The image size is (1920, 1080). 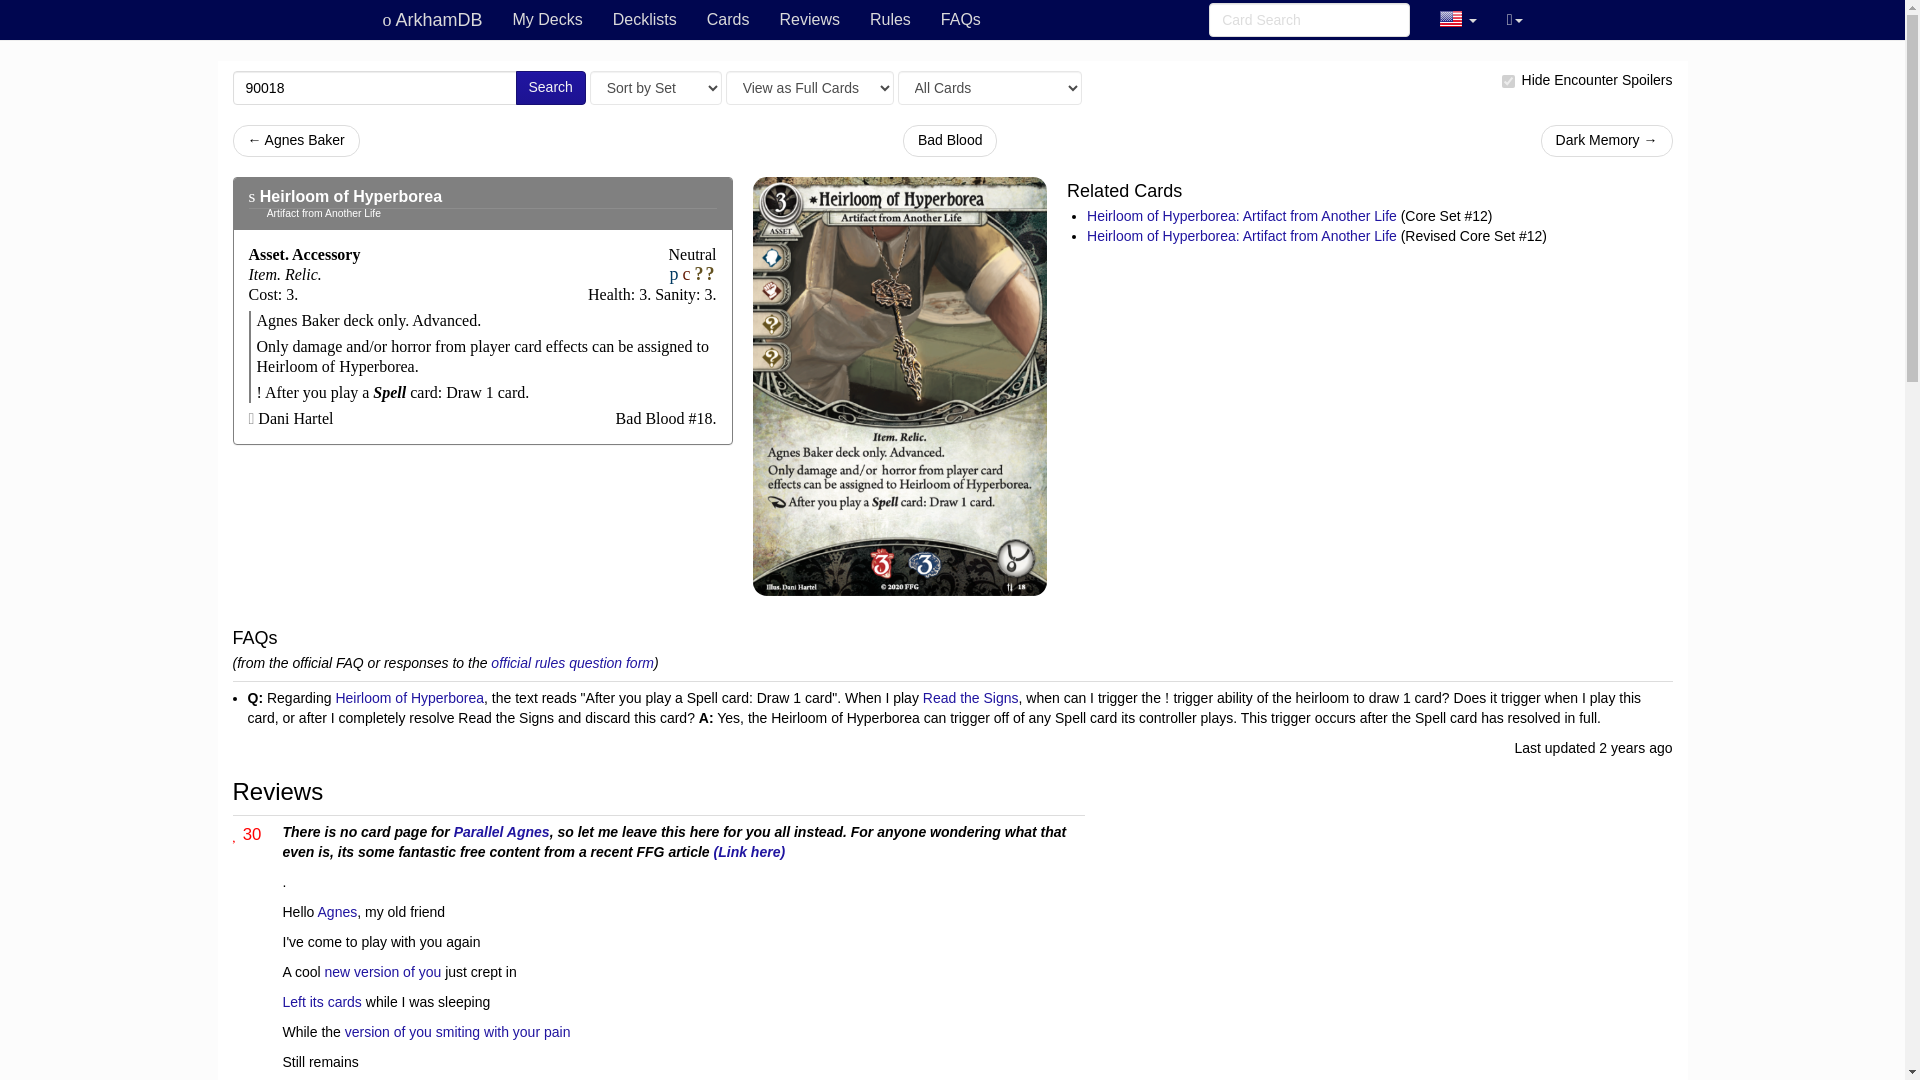 I want to click on new version of you, so click(x=382, y=972).